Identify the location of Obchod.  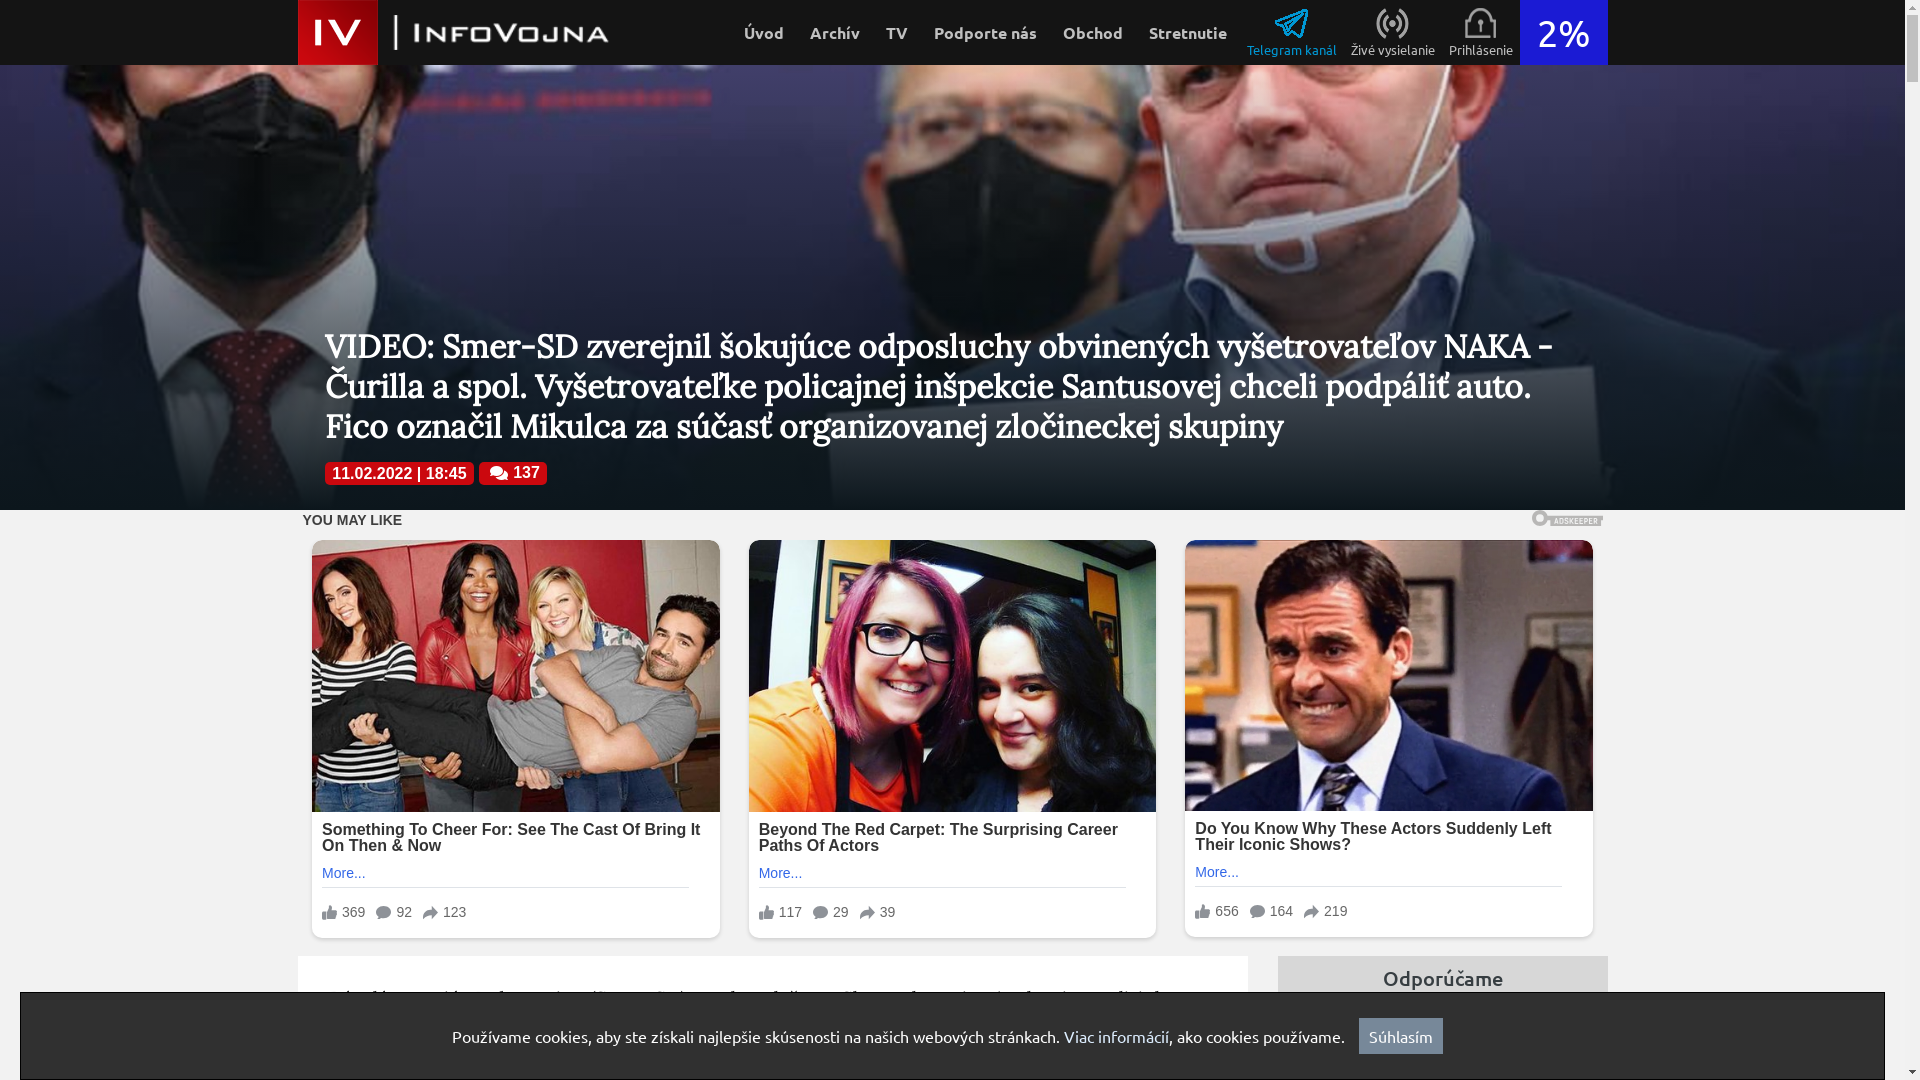
(1093, 32).